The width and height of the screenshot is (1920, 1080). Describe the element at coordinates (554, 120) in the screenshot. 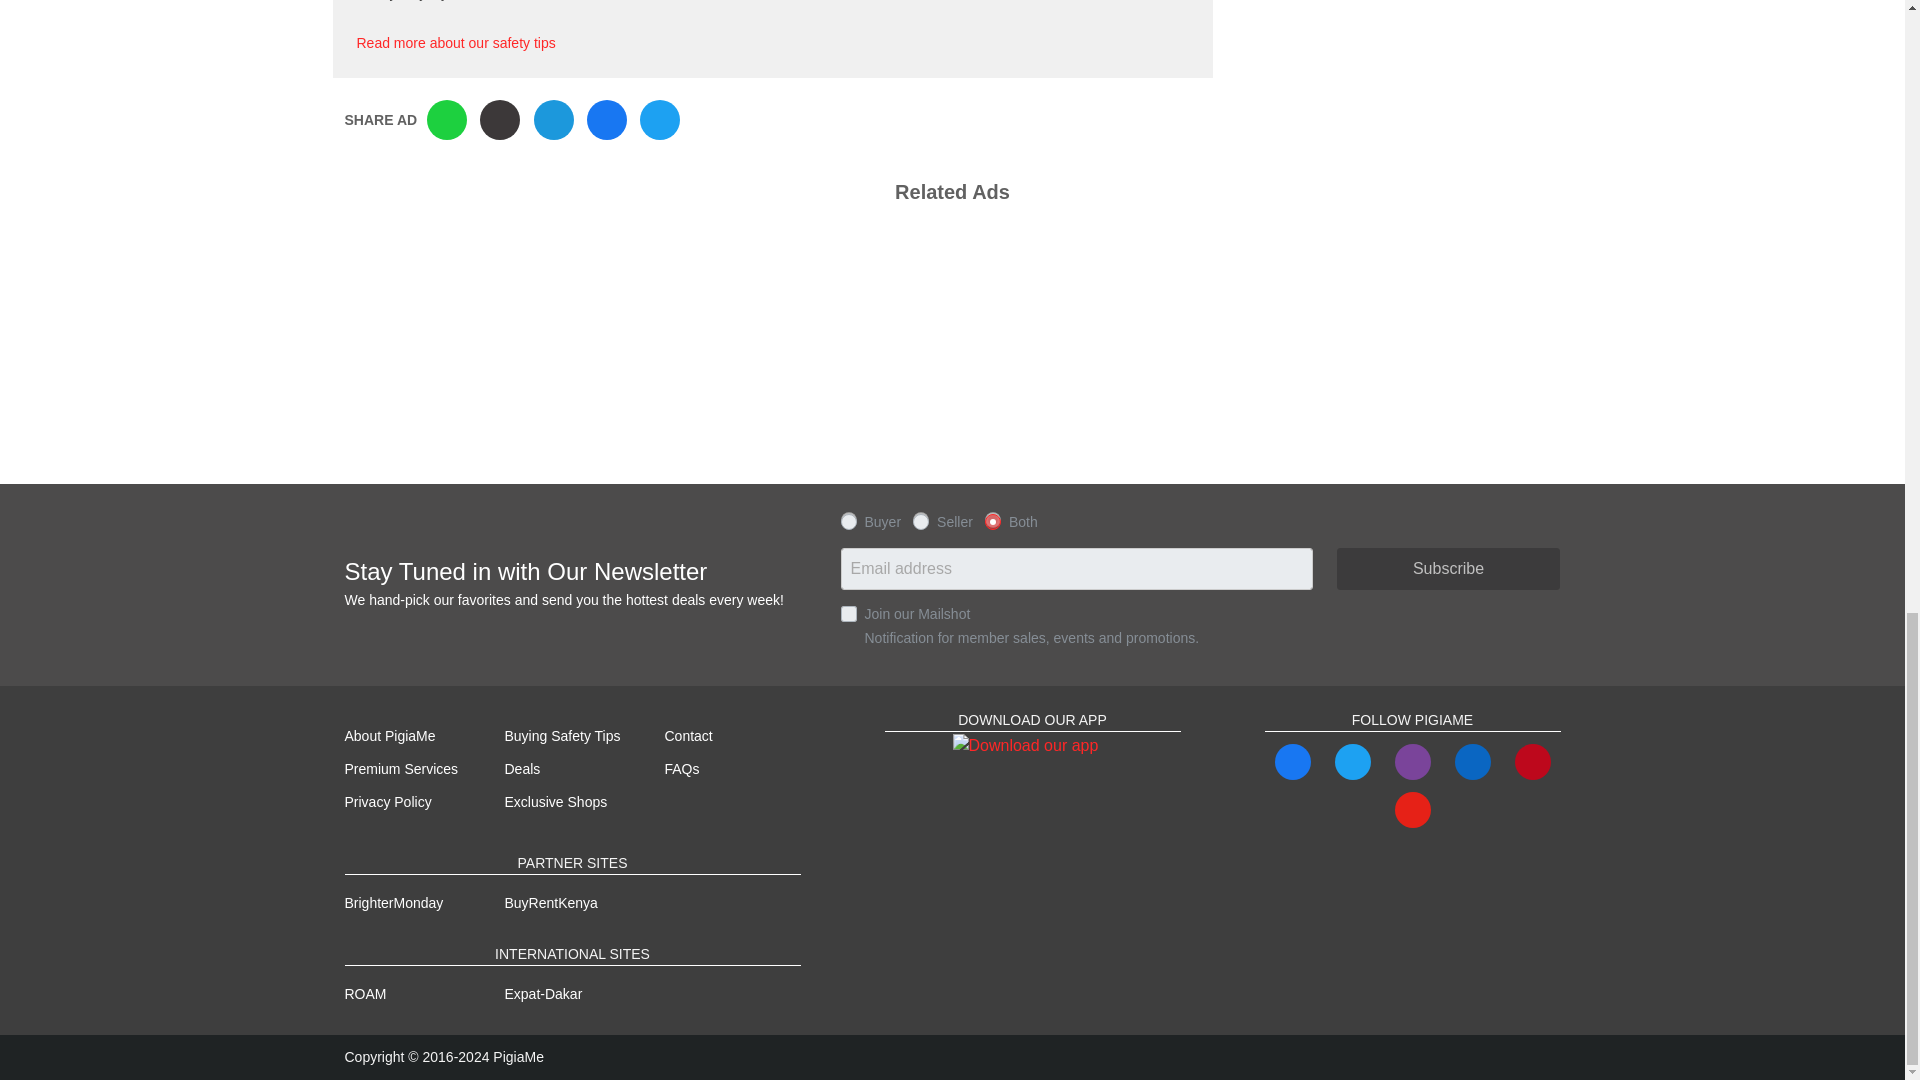

I see `Share via Email` at that location.